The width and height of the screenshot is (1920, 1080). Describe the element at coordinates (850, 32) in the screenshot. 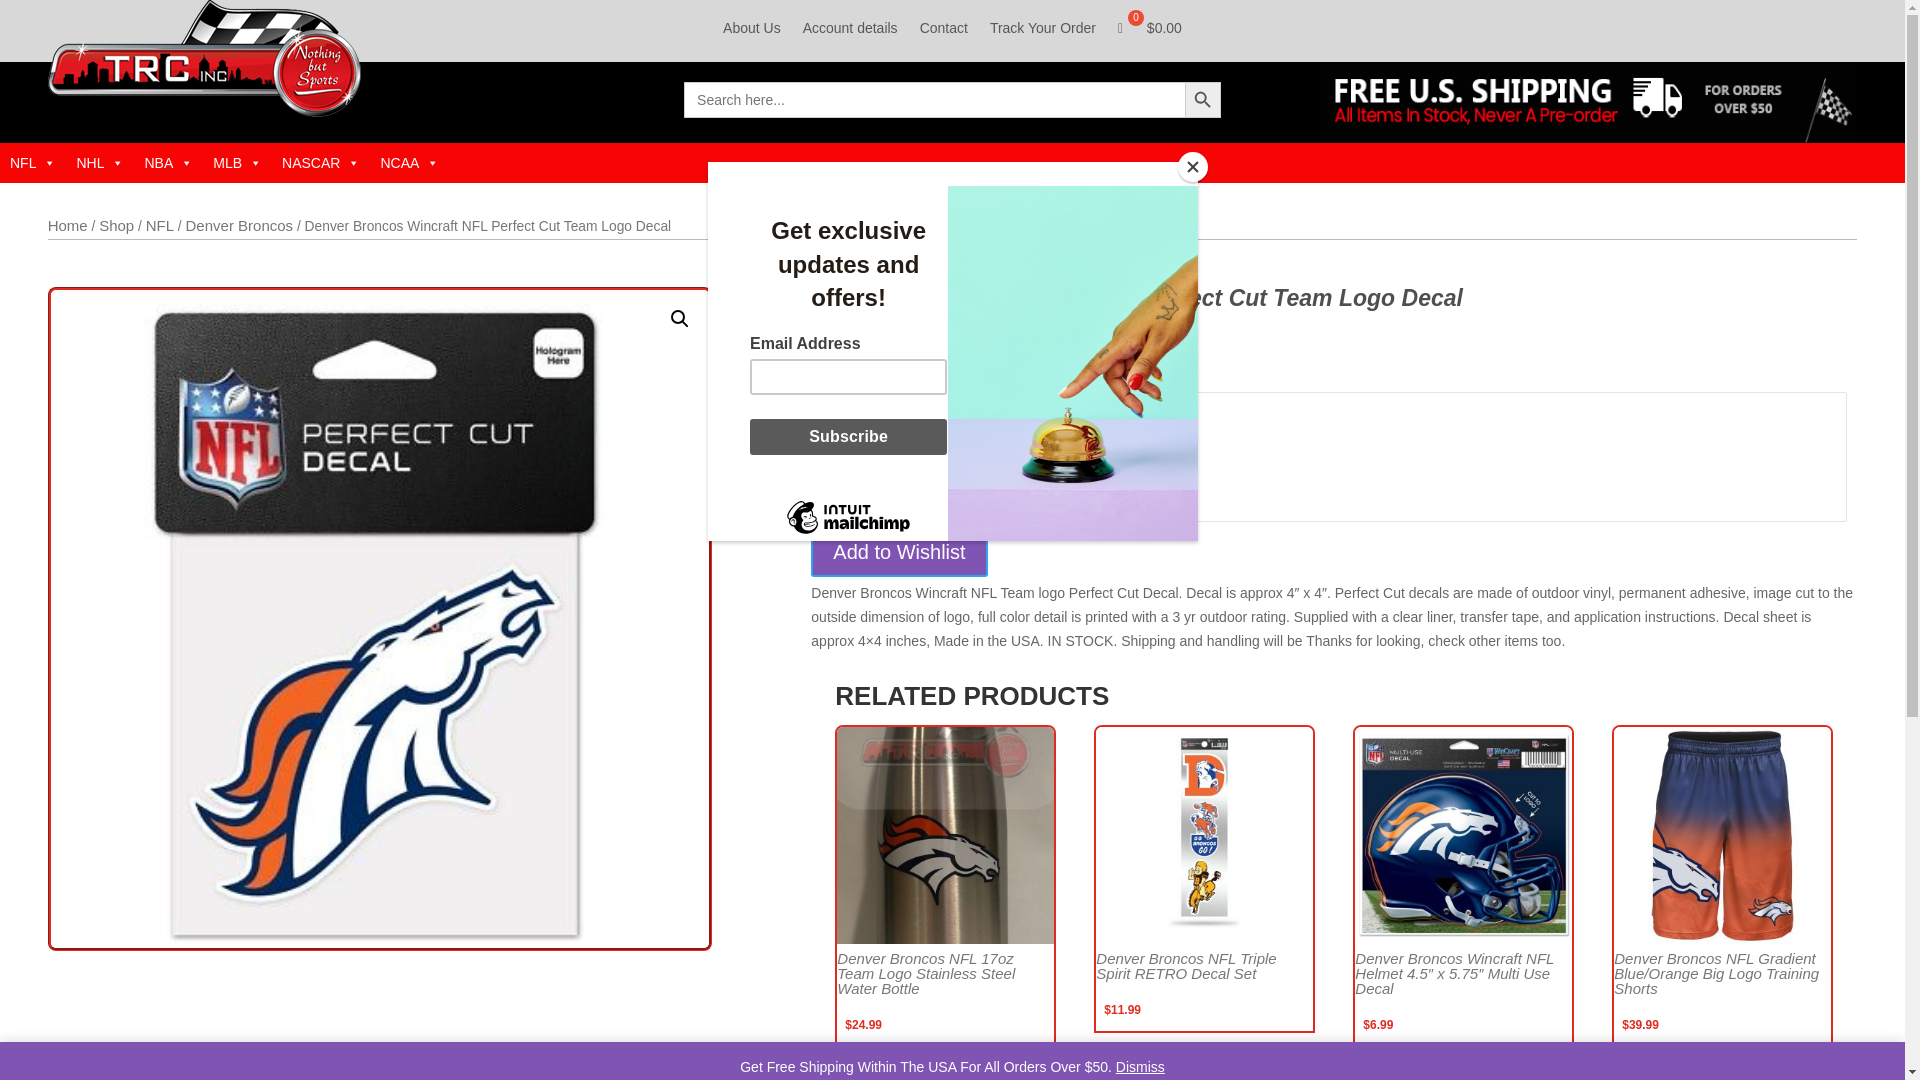

I see `Account details` at that location.